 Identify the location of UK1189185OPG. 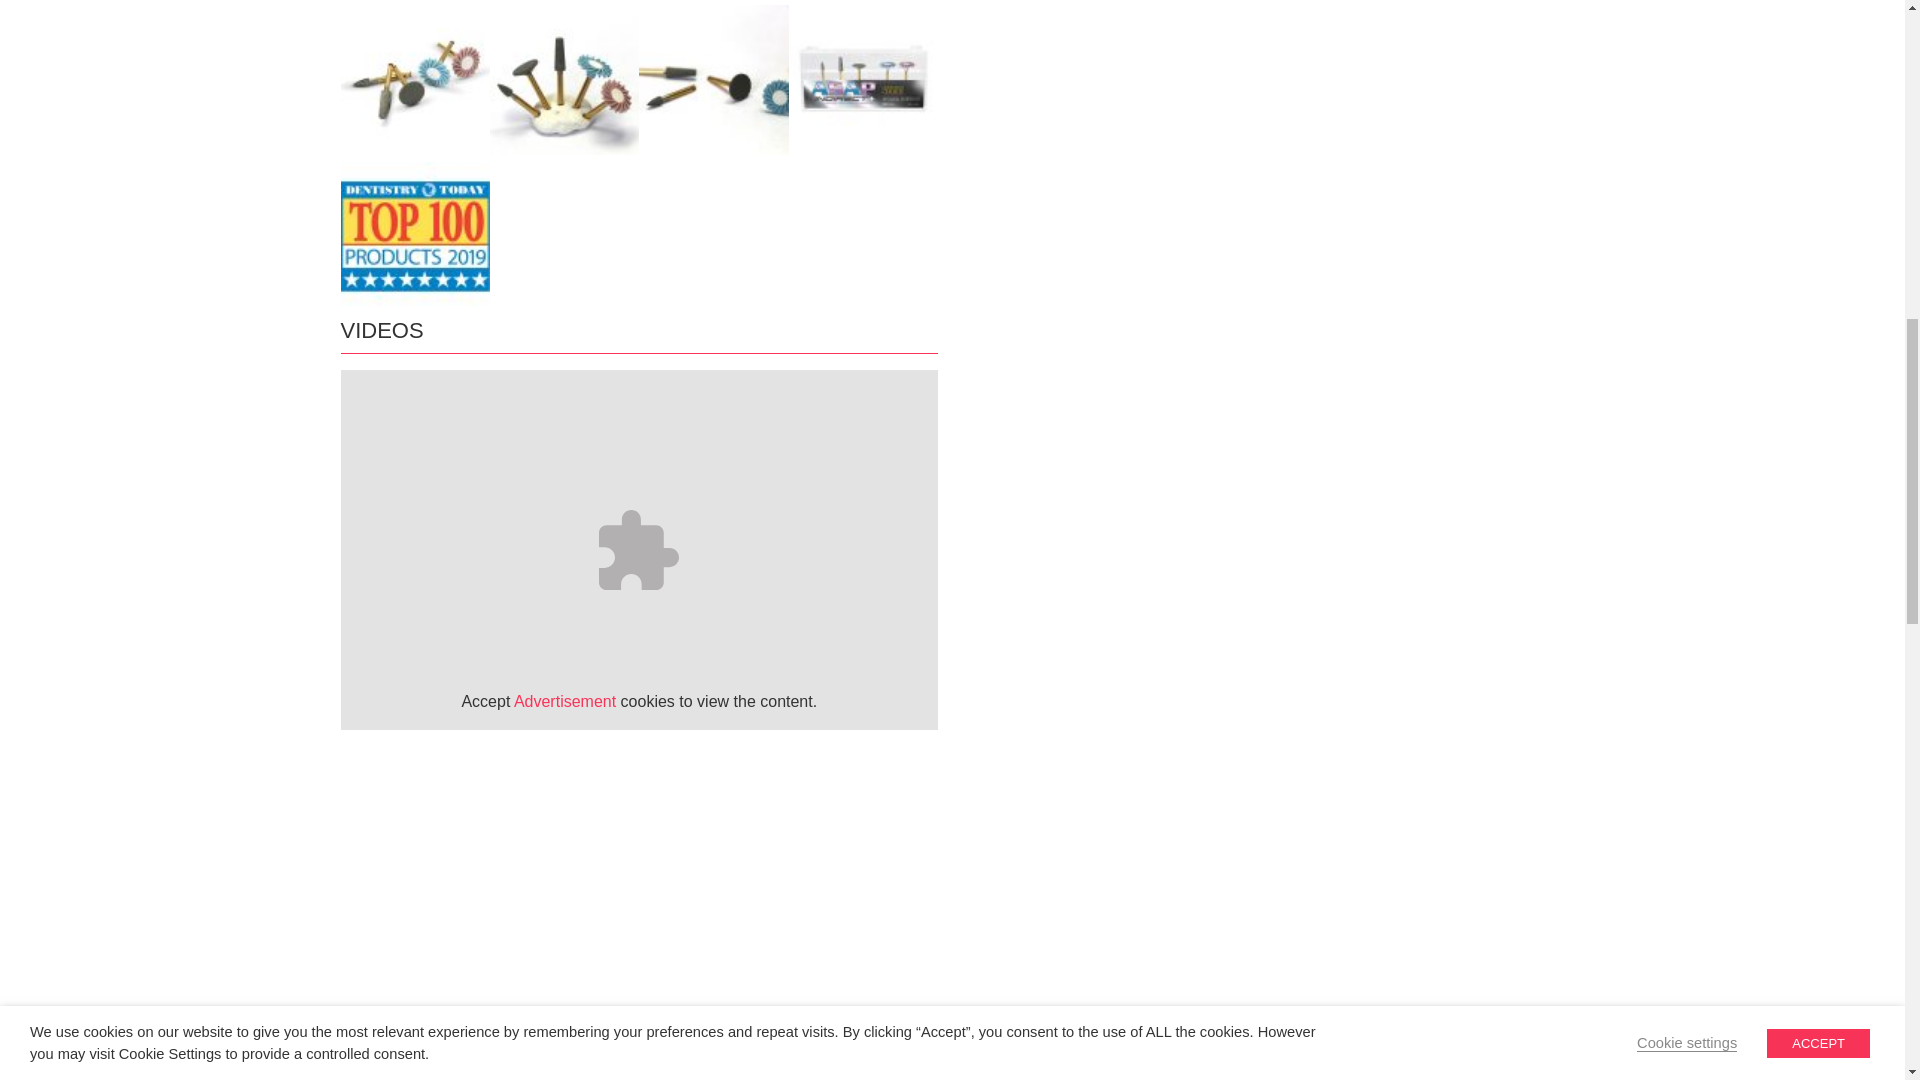
(713, 80).